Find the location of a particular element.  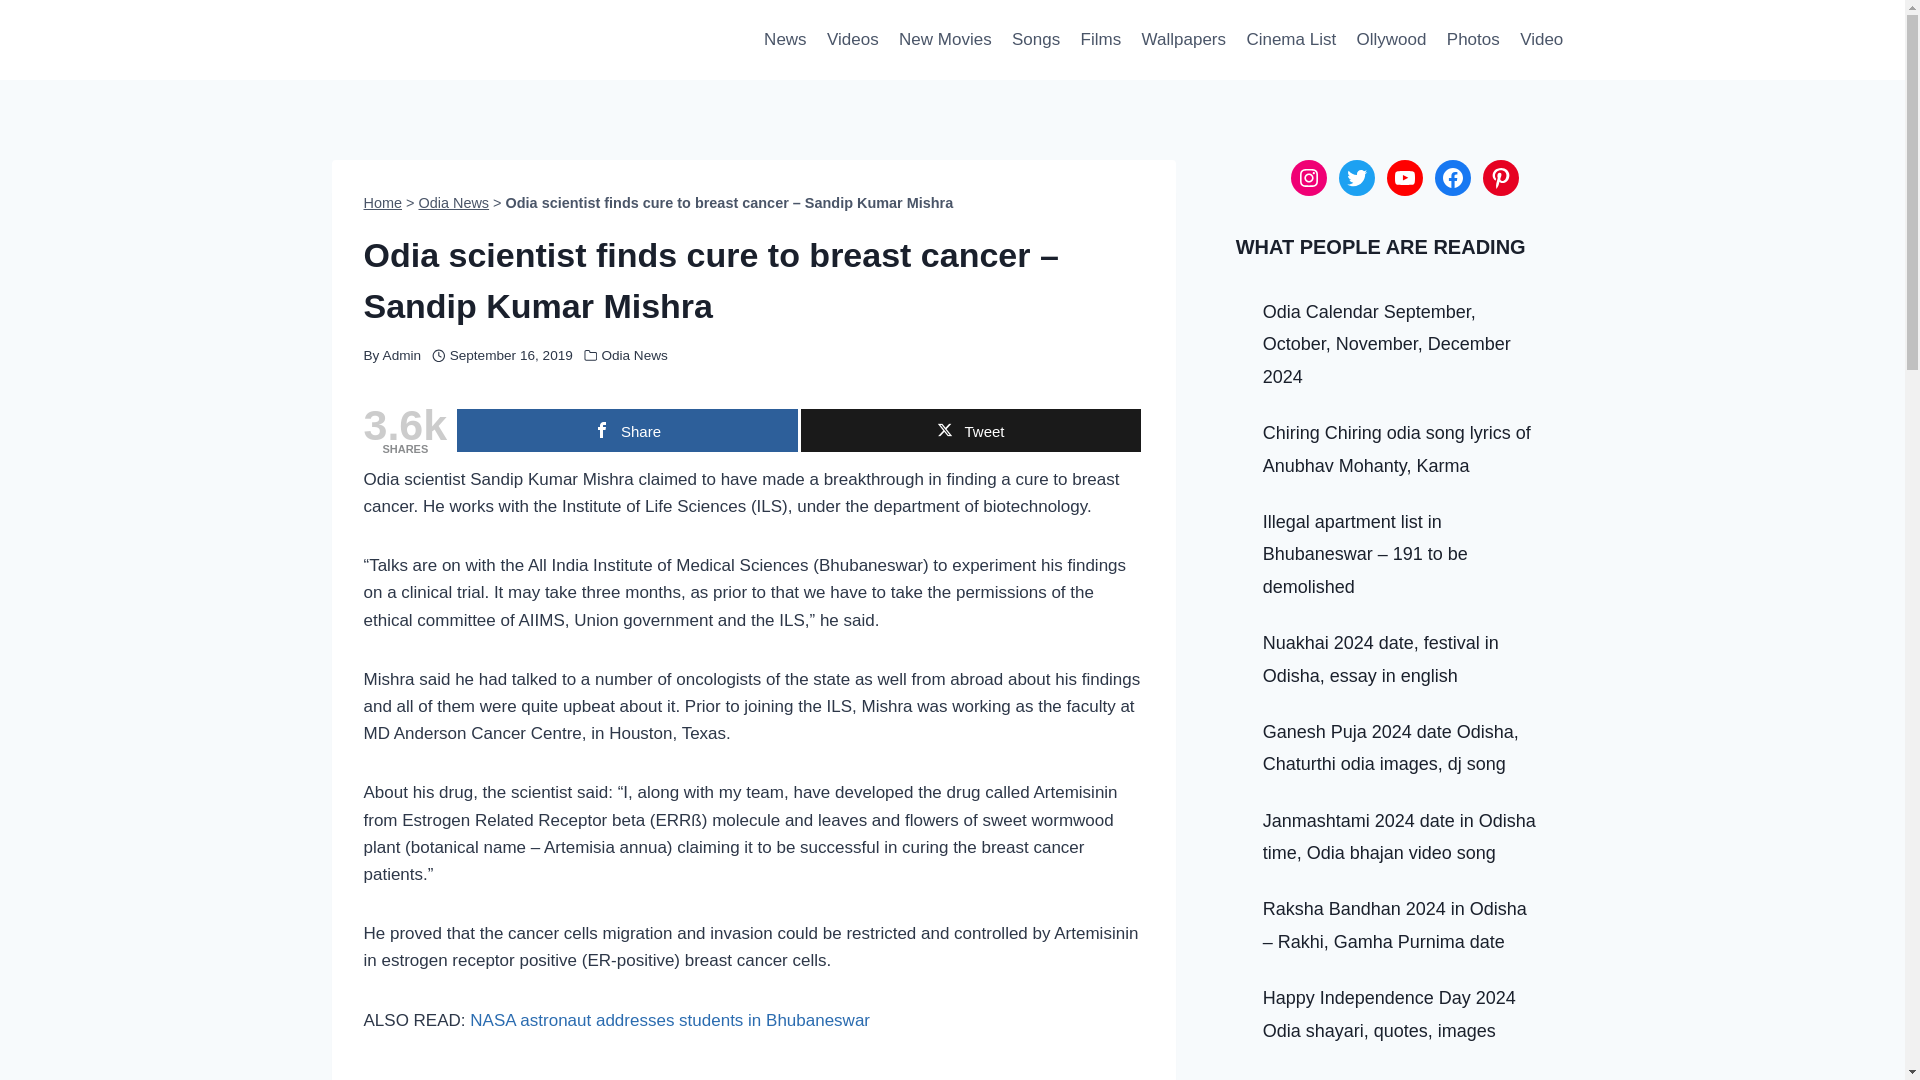

Odia News is located at coordinates (454, 202).